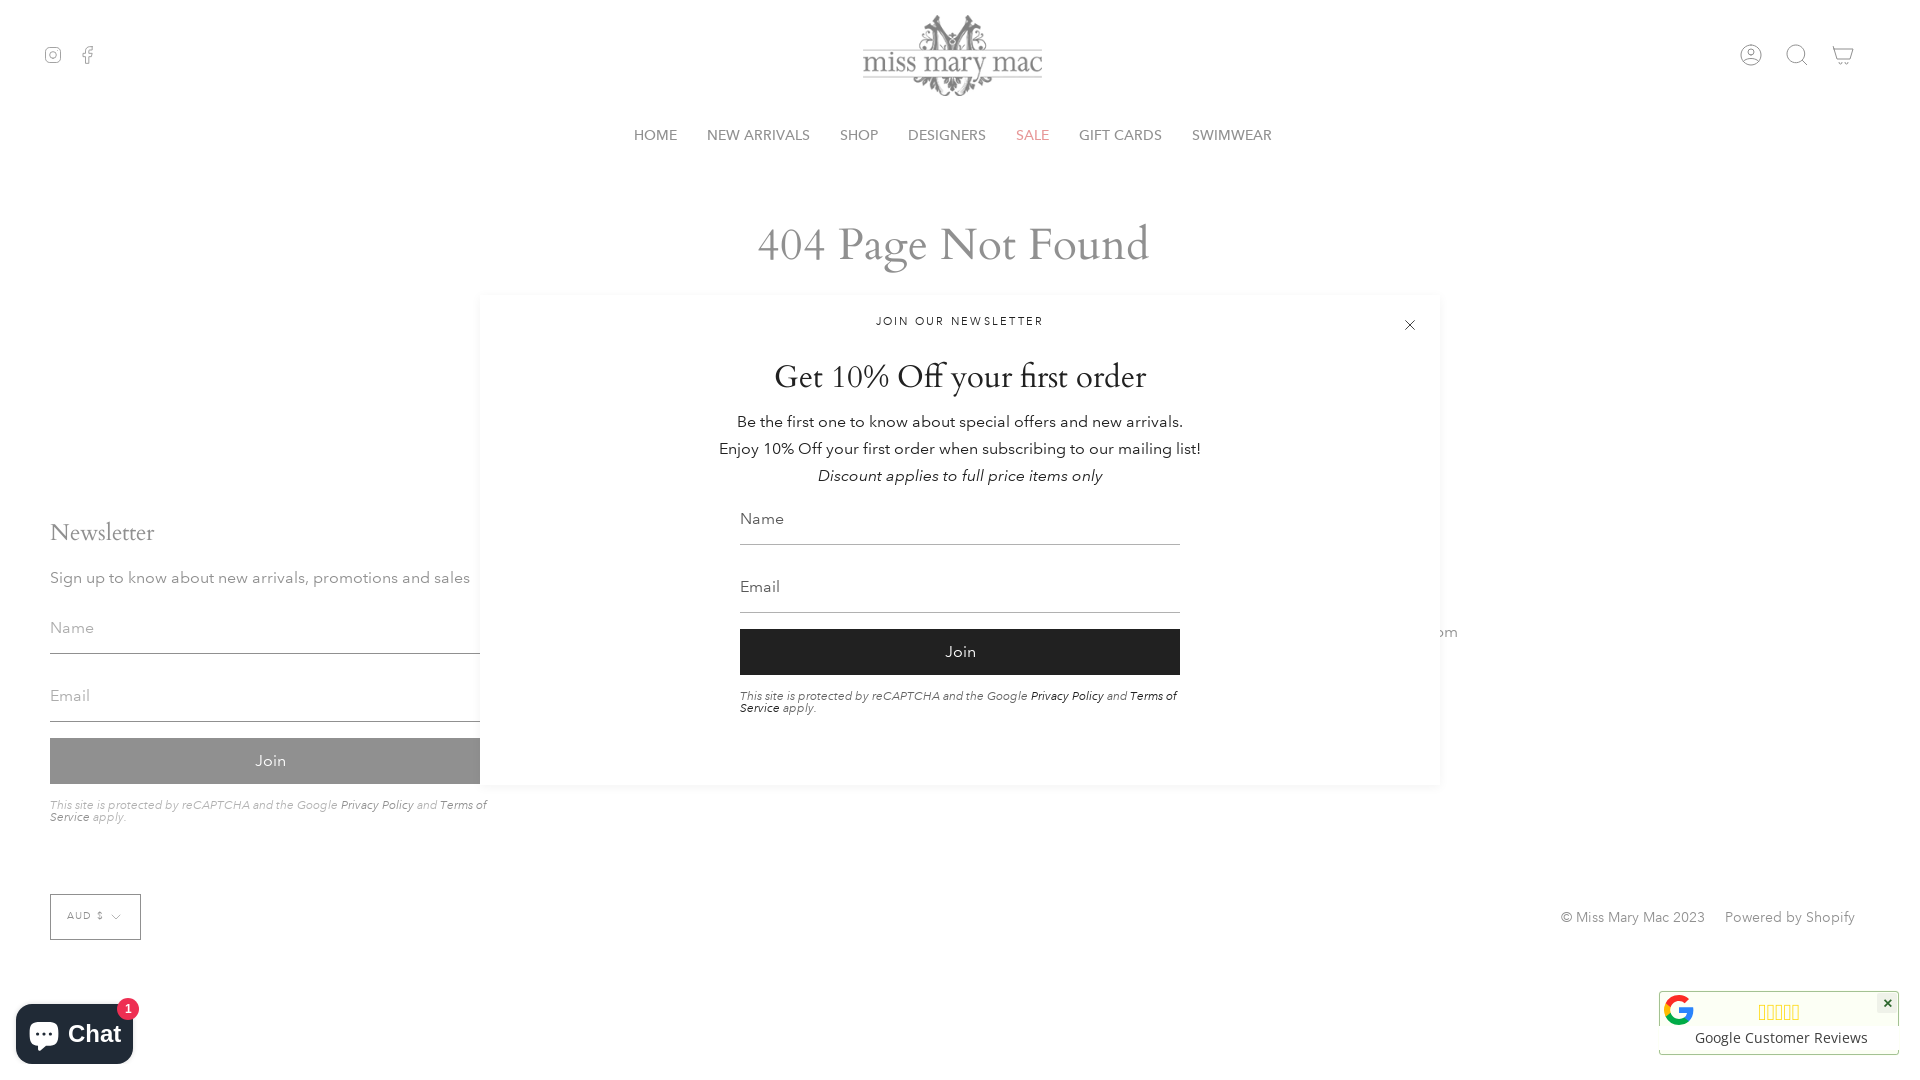  What do you see at coordinates (1231, 136) in the screenshot?
I see `SWIMWEAR` at bounding box center [1231, 136].